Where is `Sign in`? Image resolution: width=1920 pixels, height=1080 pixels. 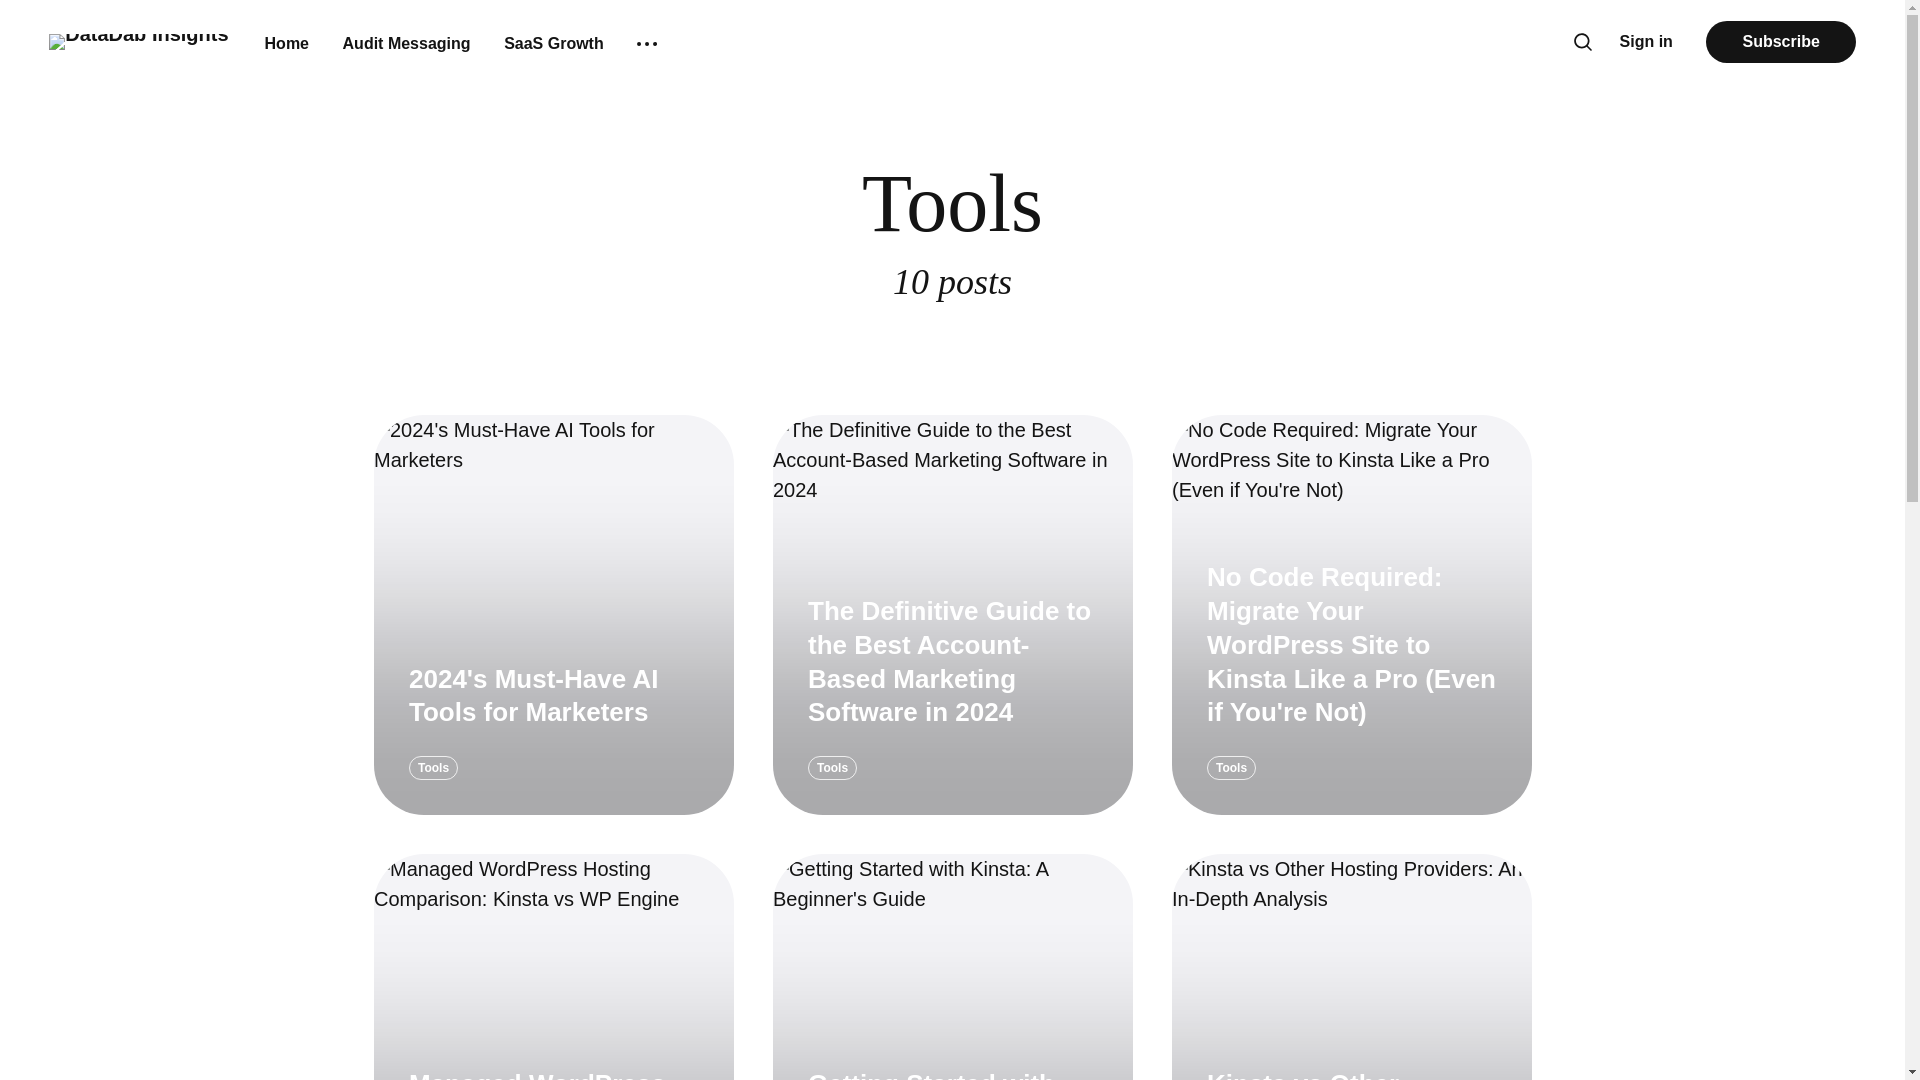 Sign in is located at coordinates (1646, 42).